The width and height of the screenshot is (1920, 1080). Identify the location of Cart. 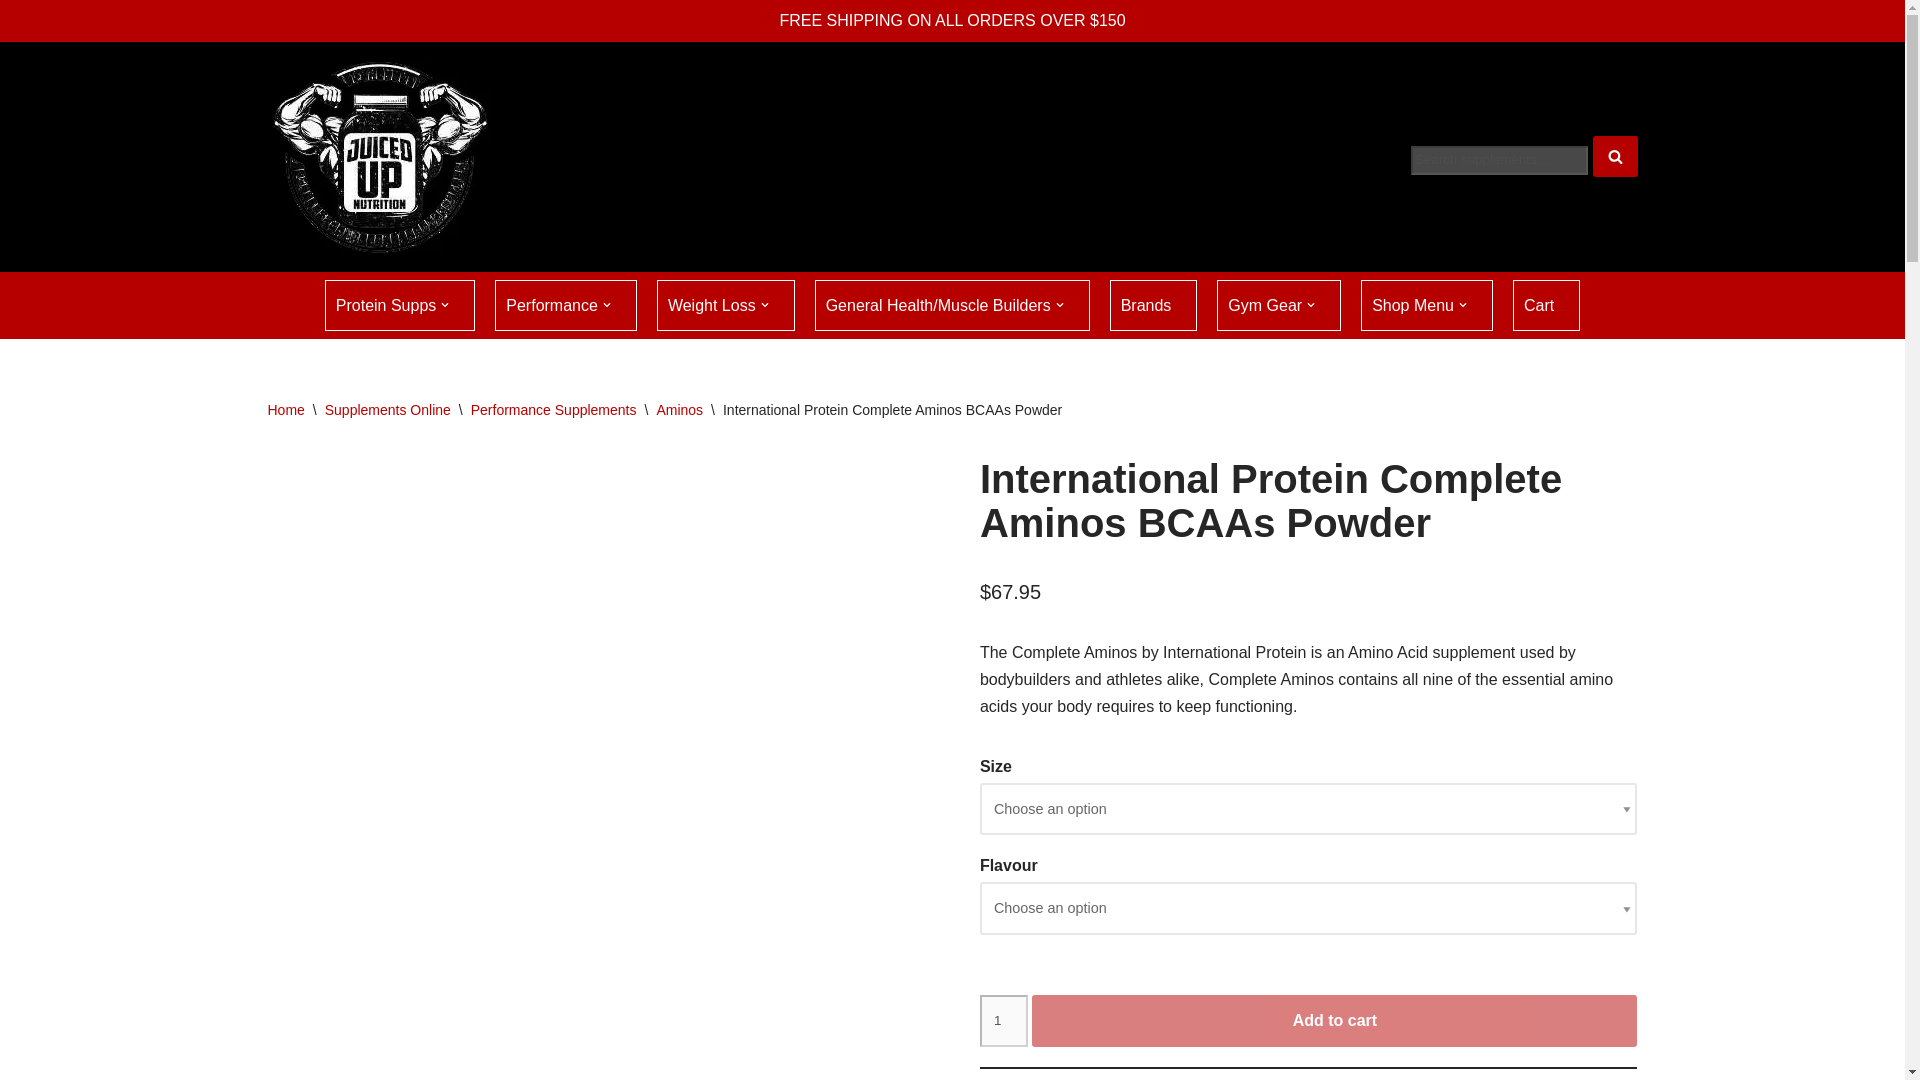
(1546, 305).